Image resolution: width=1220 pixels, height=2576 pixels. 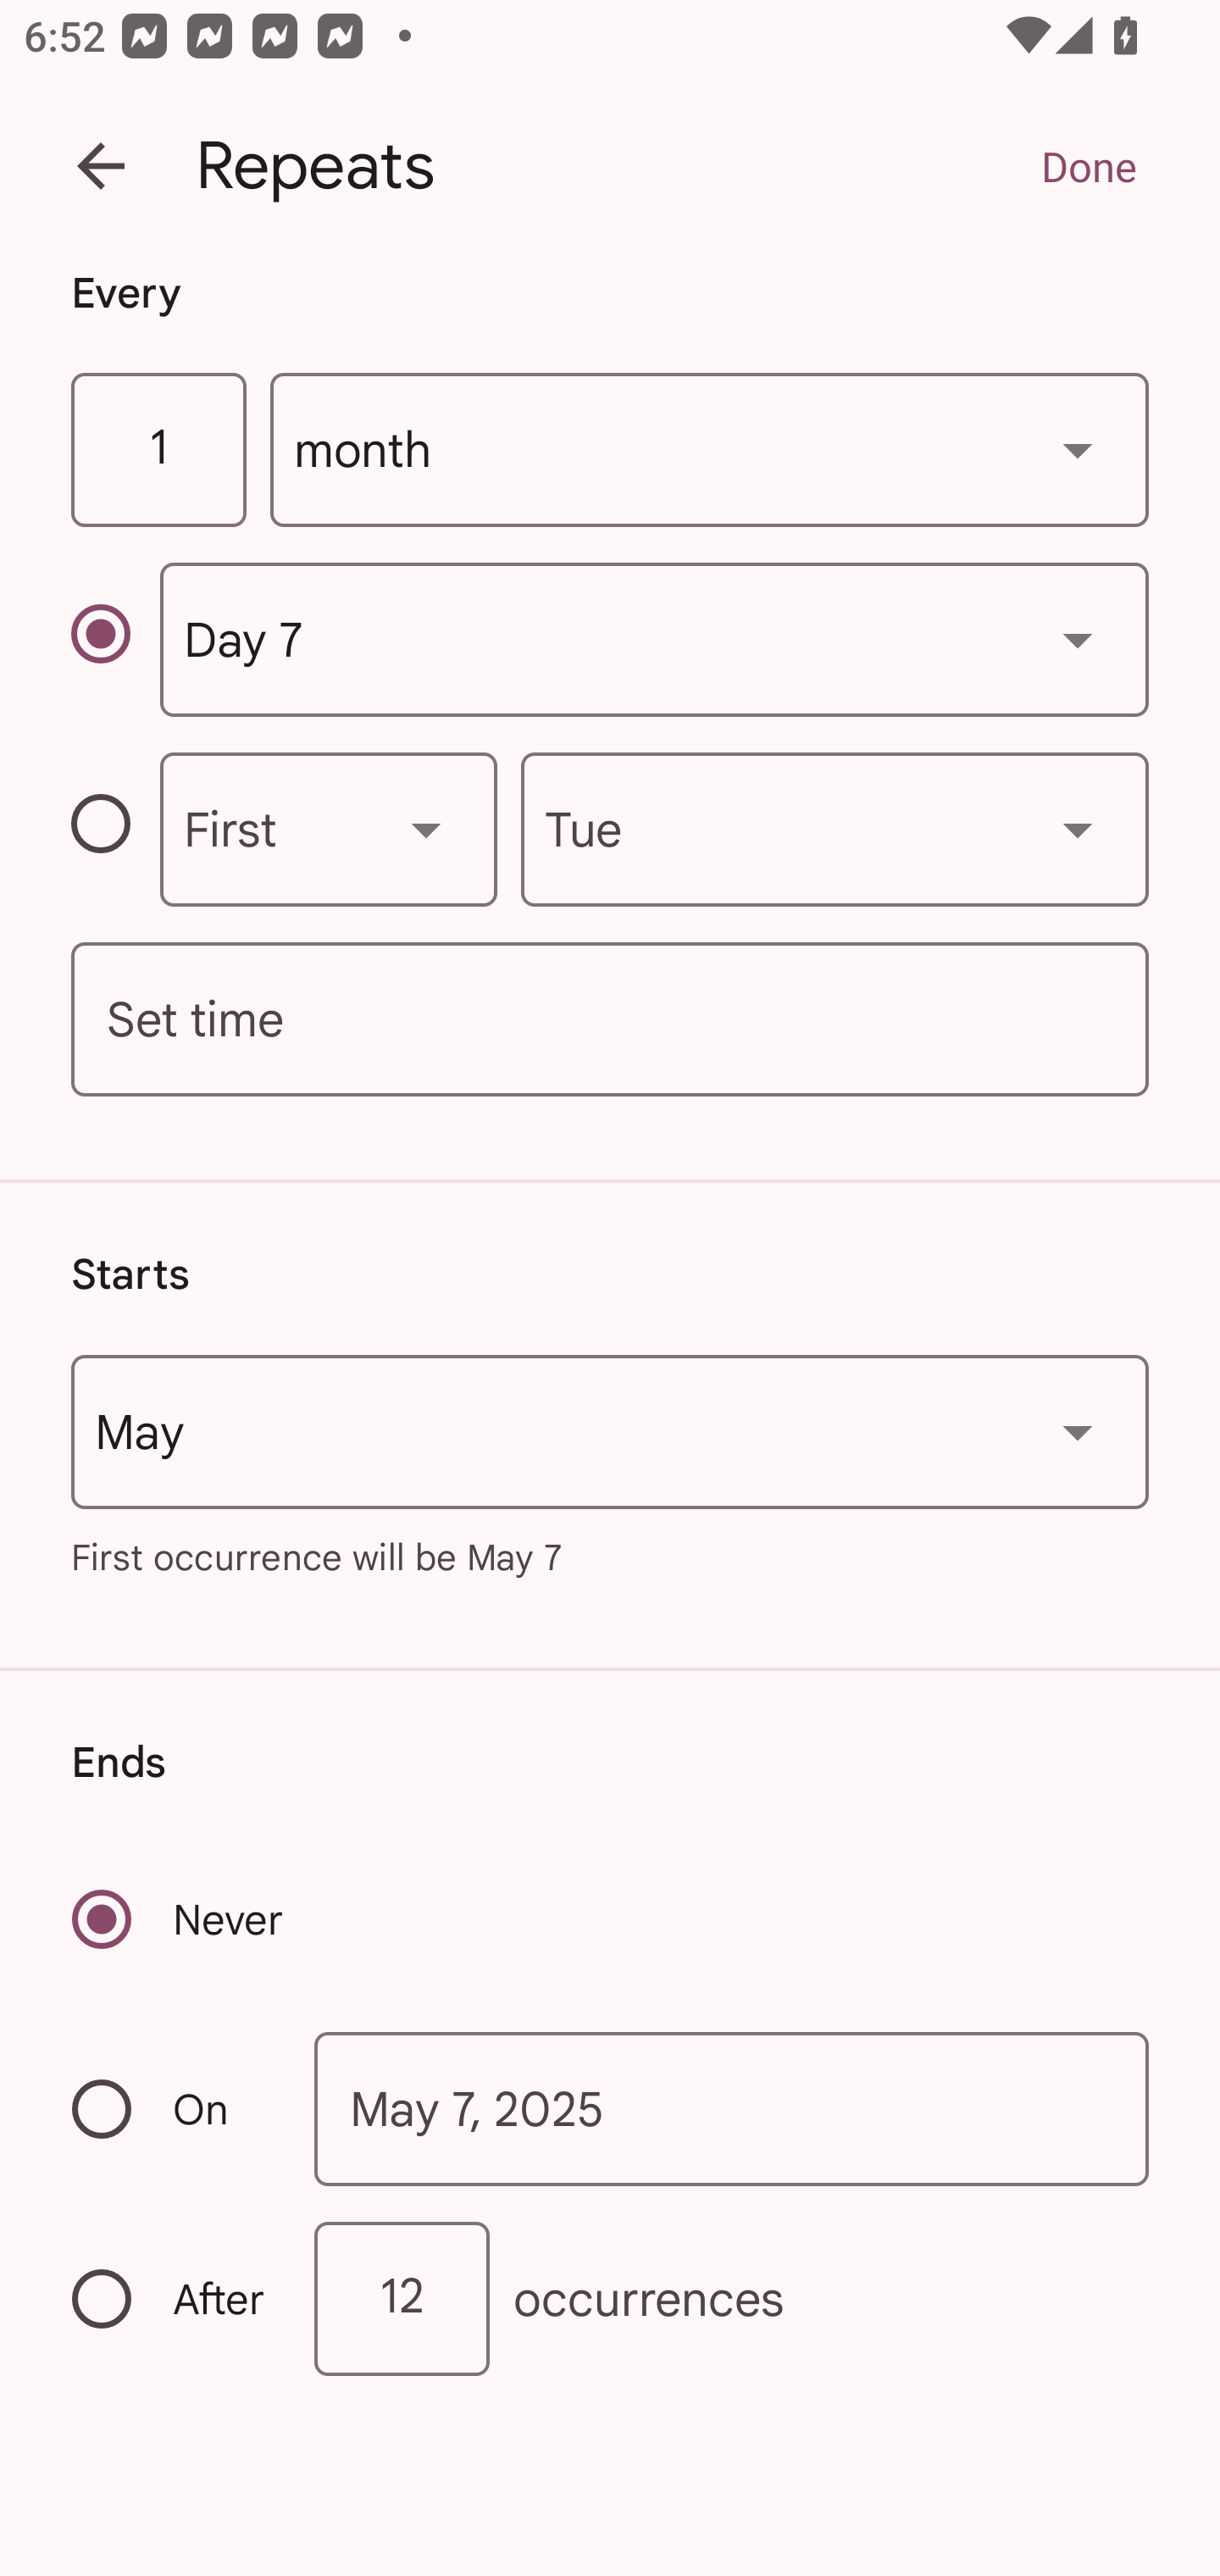 I want to click on Show dropdown menu, so click(x=1078, y=449).